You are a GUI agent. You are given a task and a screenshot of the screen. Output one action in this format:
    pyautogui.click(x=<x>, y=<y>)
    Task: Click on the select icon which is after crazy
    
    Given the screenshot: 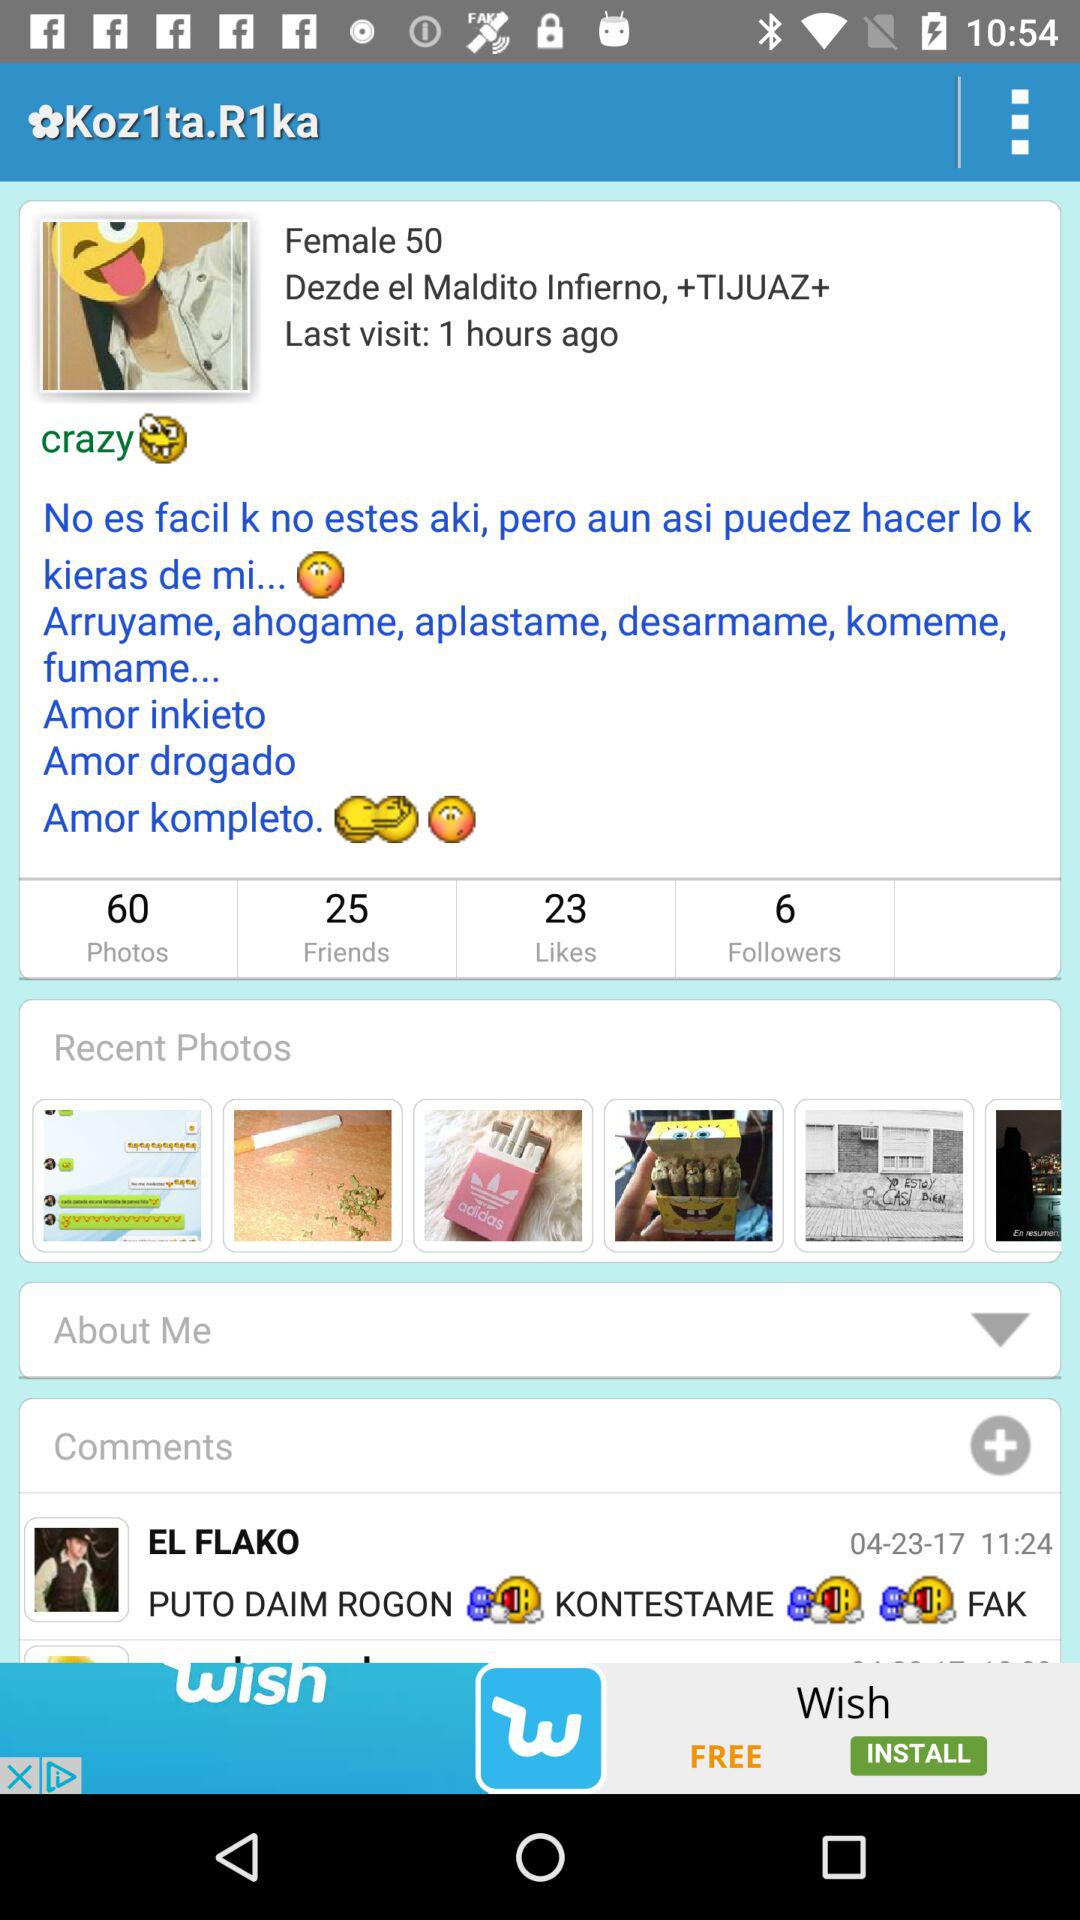 What is the action you would take?
    pyautogui.click(x=163, y=437)
    